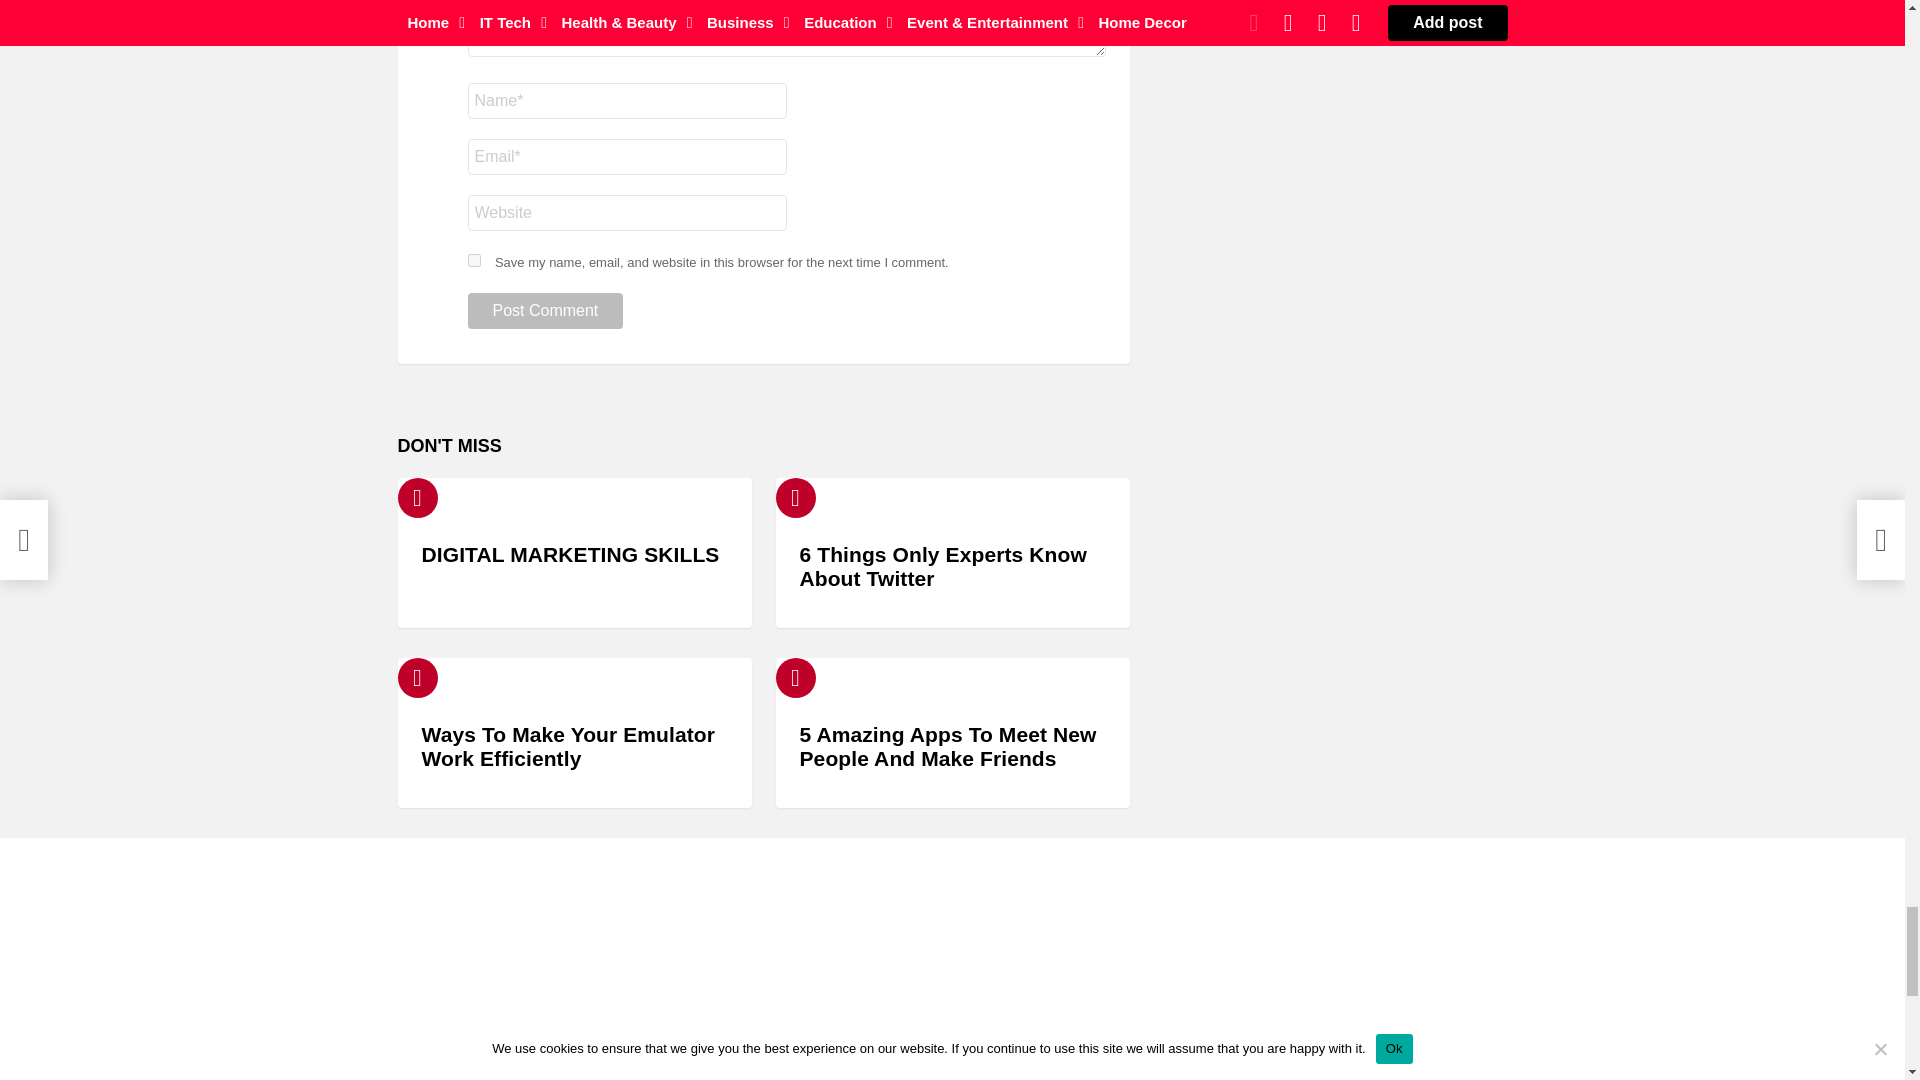 The width and height of the screenshot is (1920, 1080). Describe the element at coordinates (546, 310) in the screenshot. I see `Post Comment` at that location.